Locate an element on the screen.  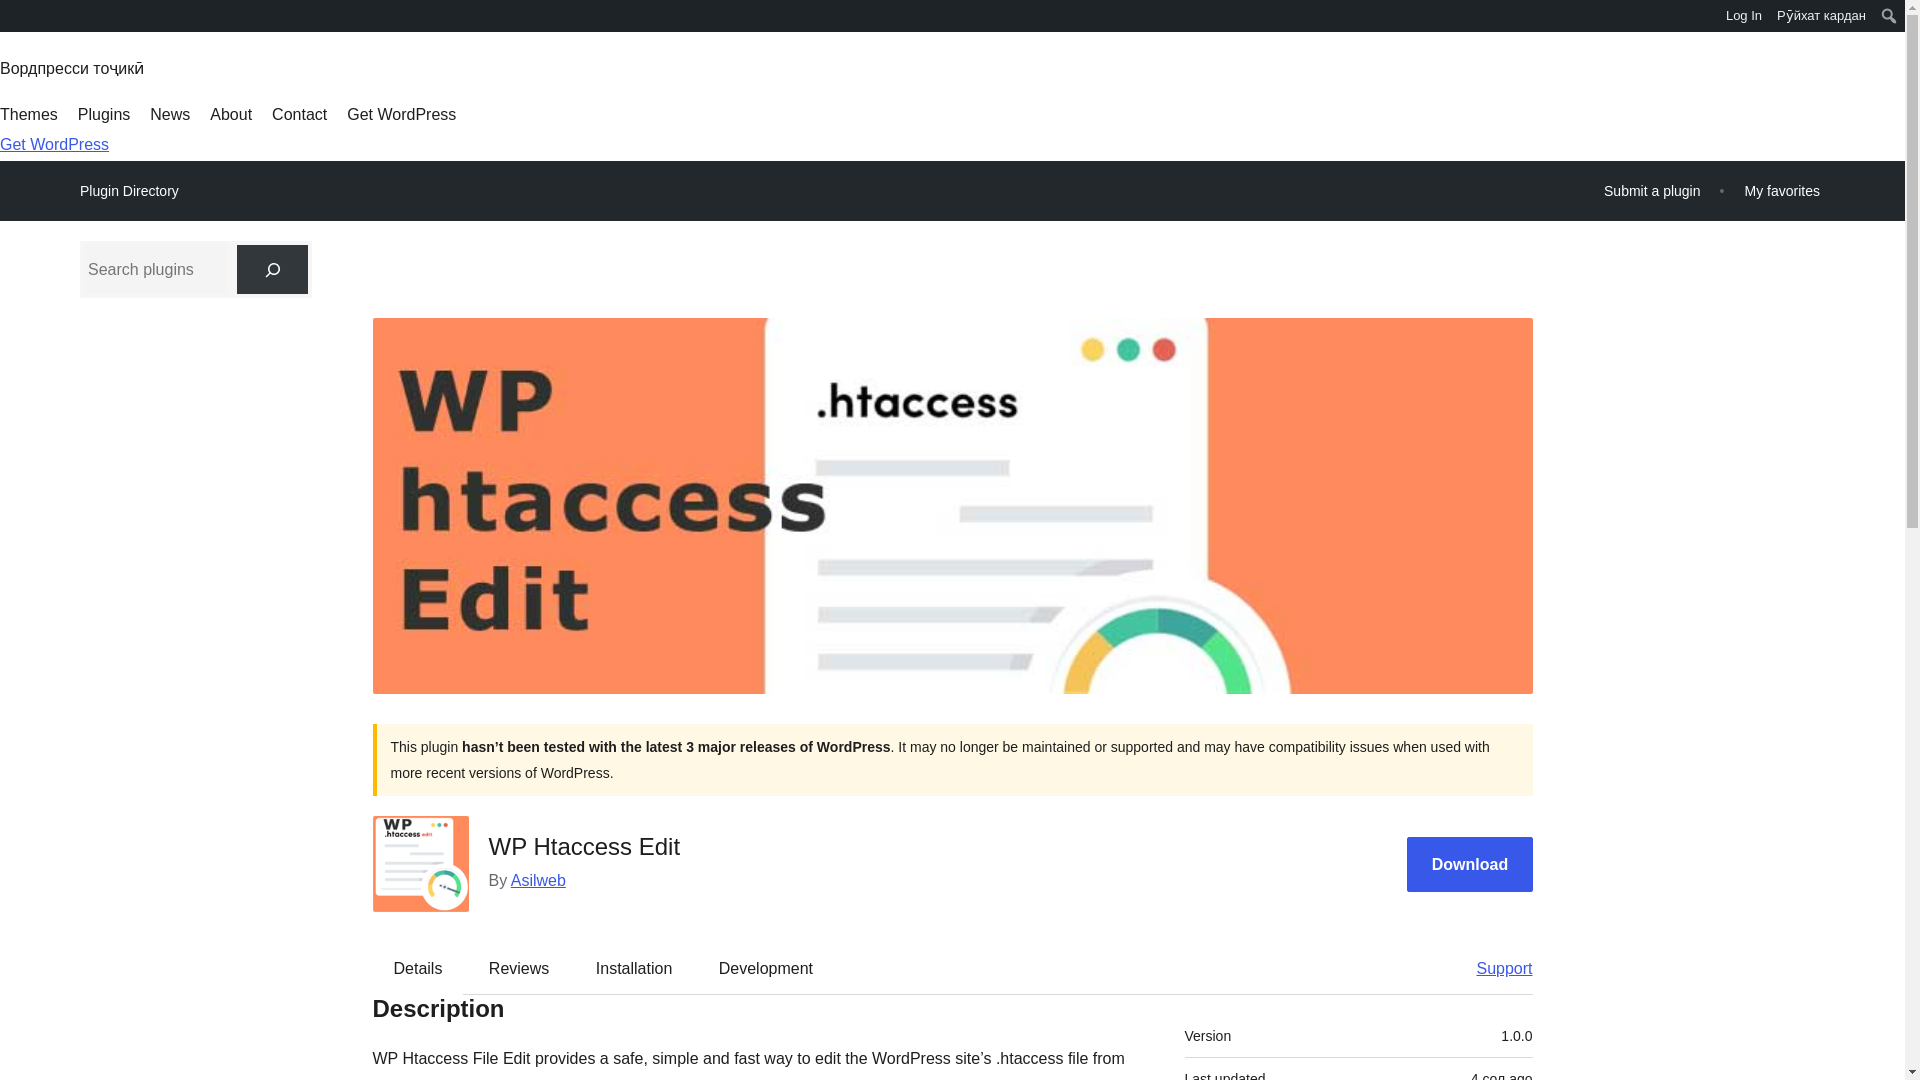
About is located at coordinates (230, 114).